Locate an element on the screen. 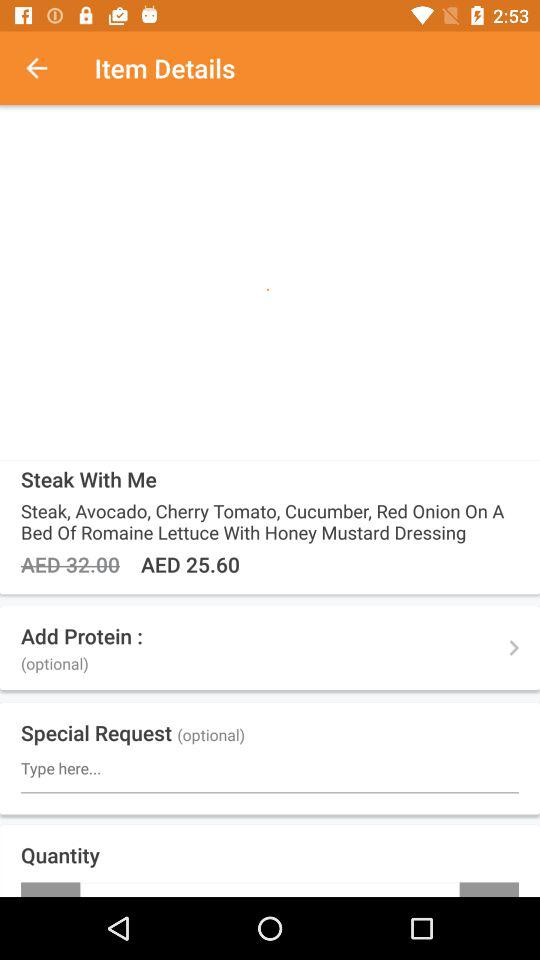 This screenshot has width=540, height=960. select the item at the top left corner is located at coordinates (47, 68).